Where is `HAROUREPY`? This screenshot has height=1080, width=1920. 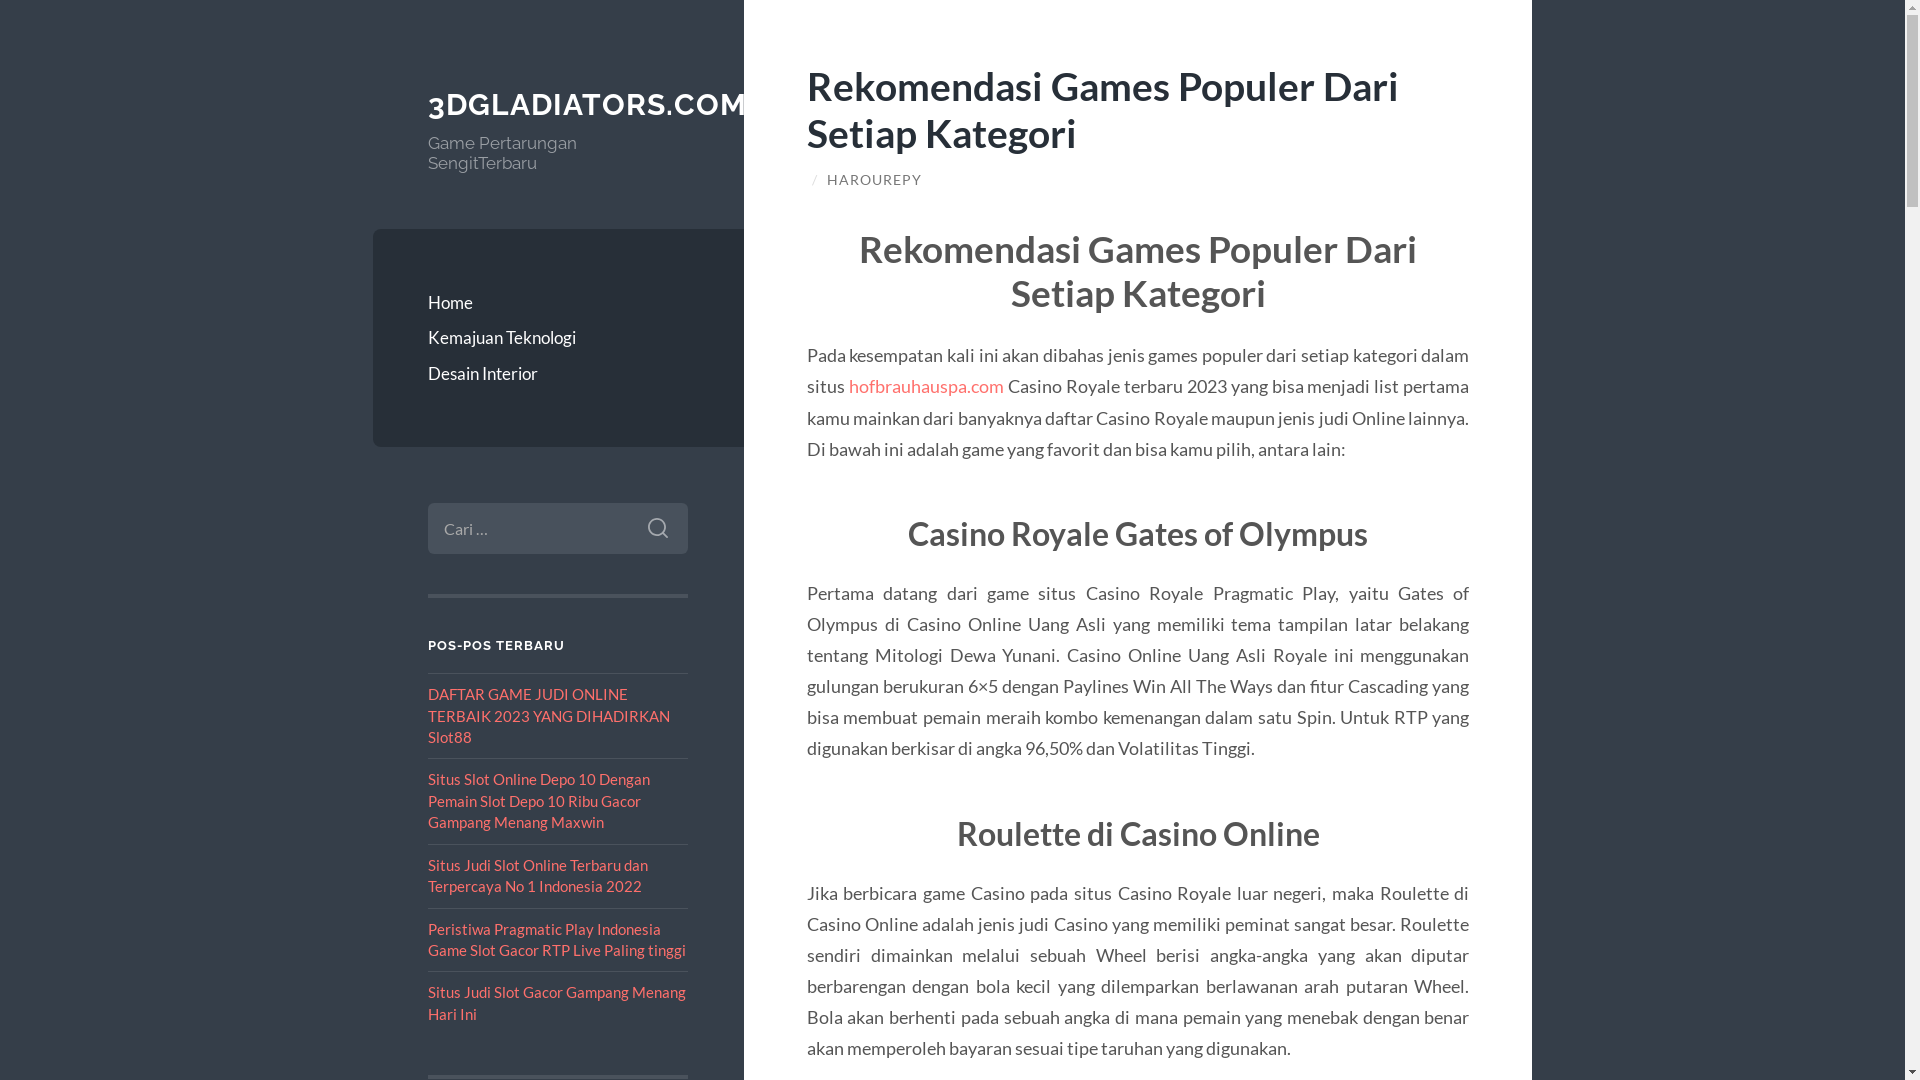 HAROUREPY is located at coordinates (874, 180).